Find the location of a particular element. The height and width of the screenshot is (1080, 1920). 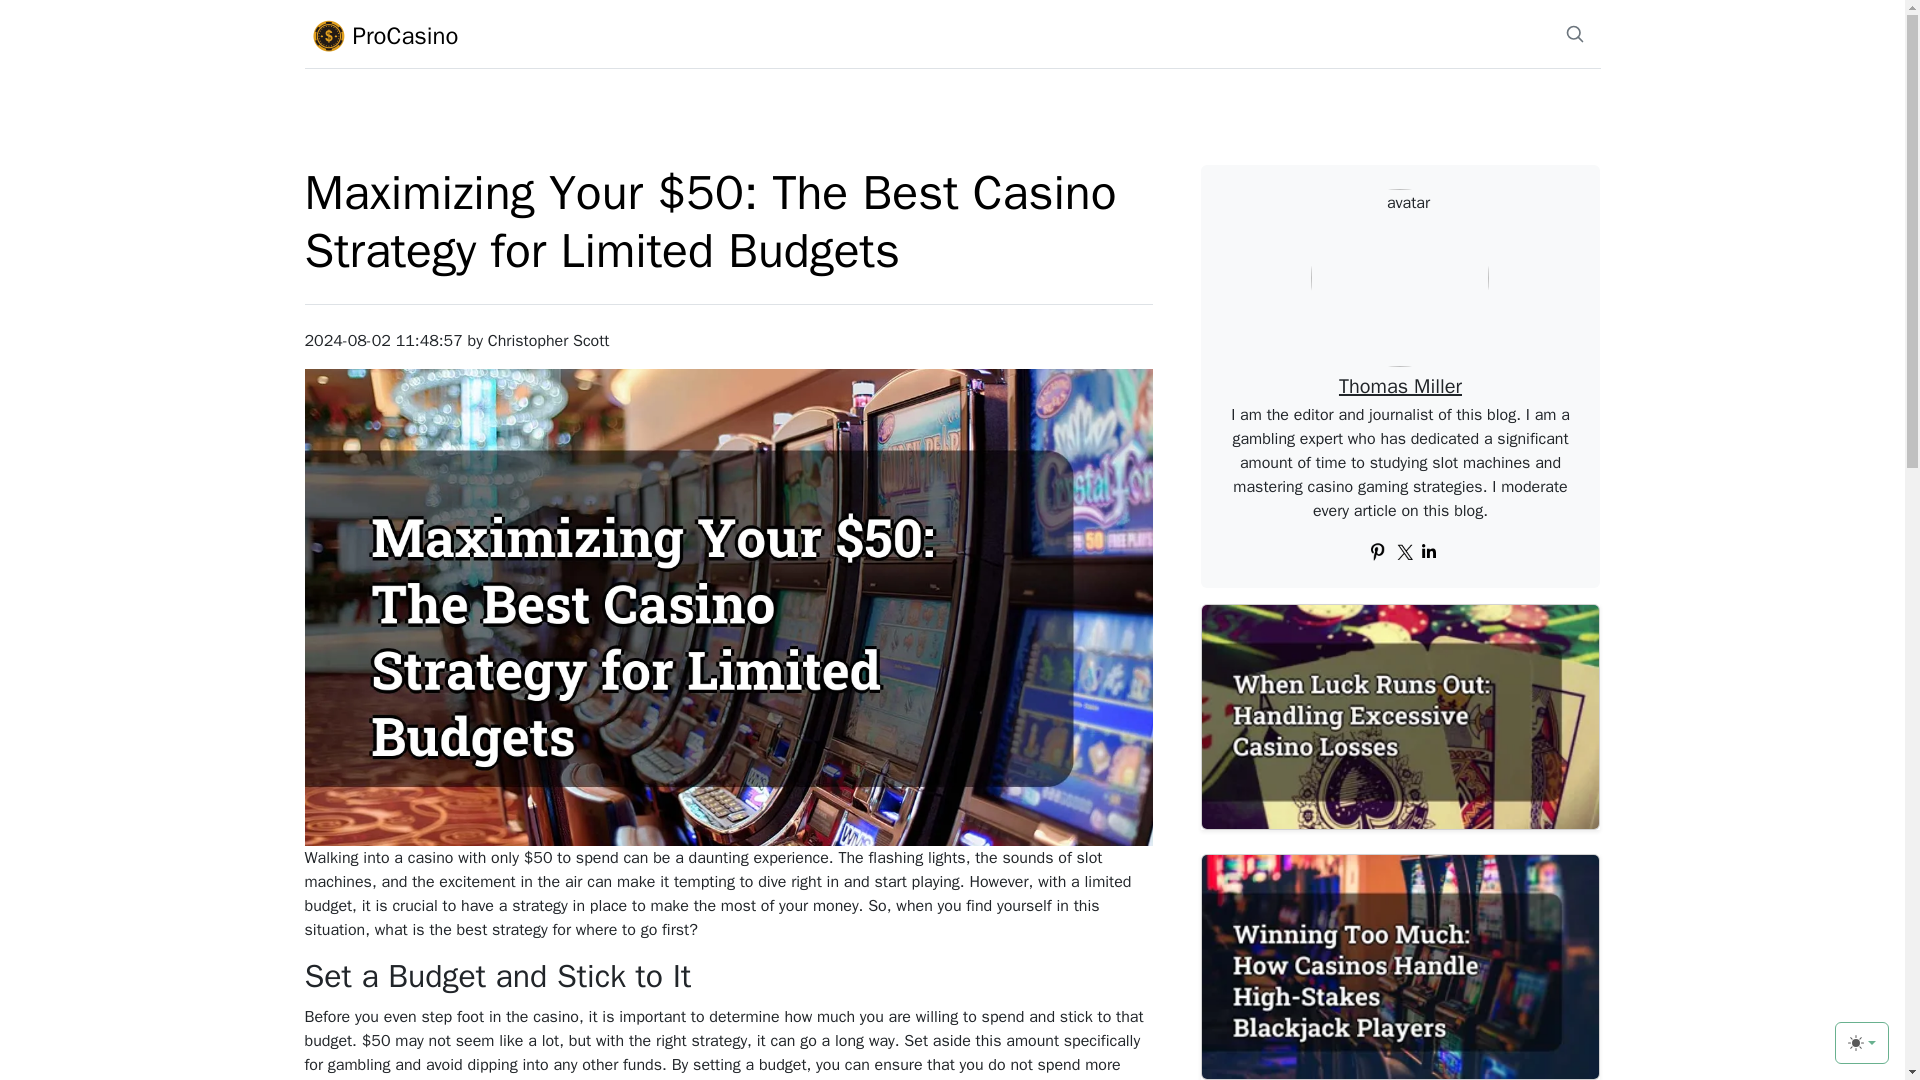

Search is located at coordinates (1574, 34).